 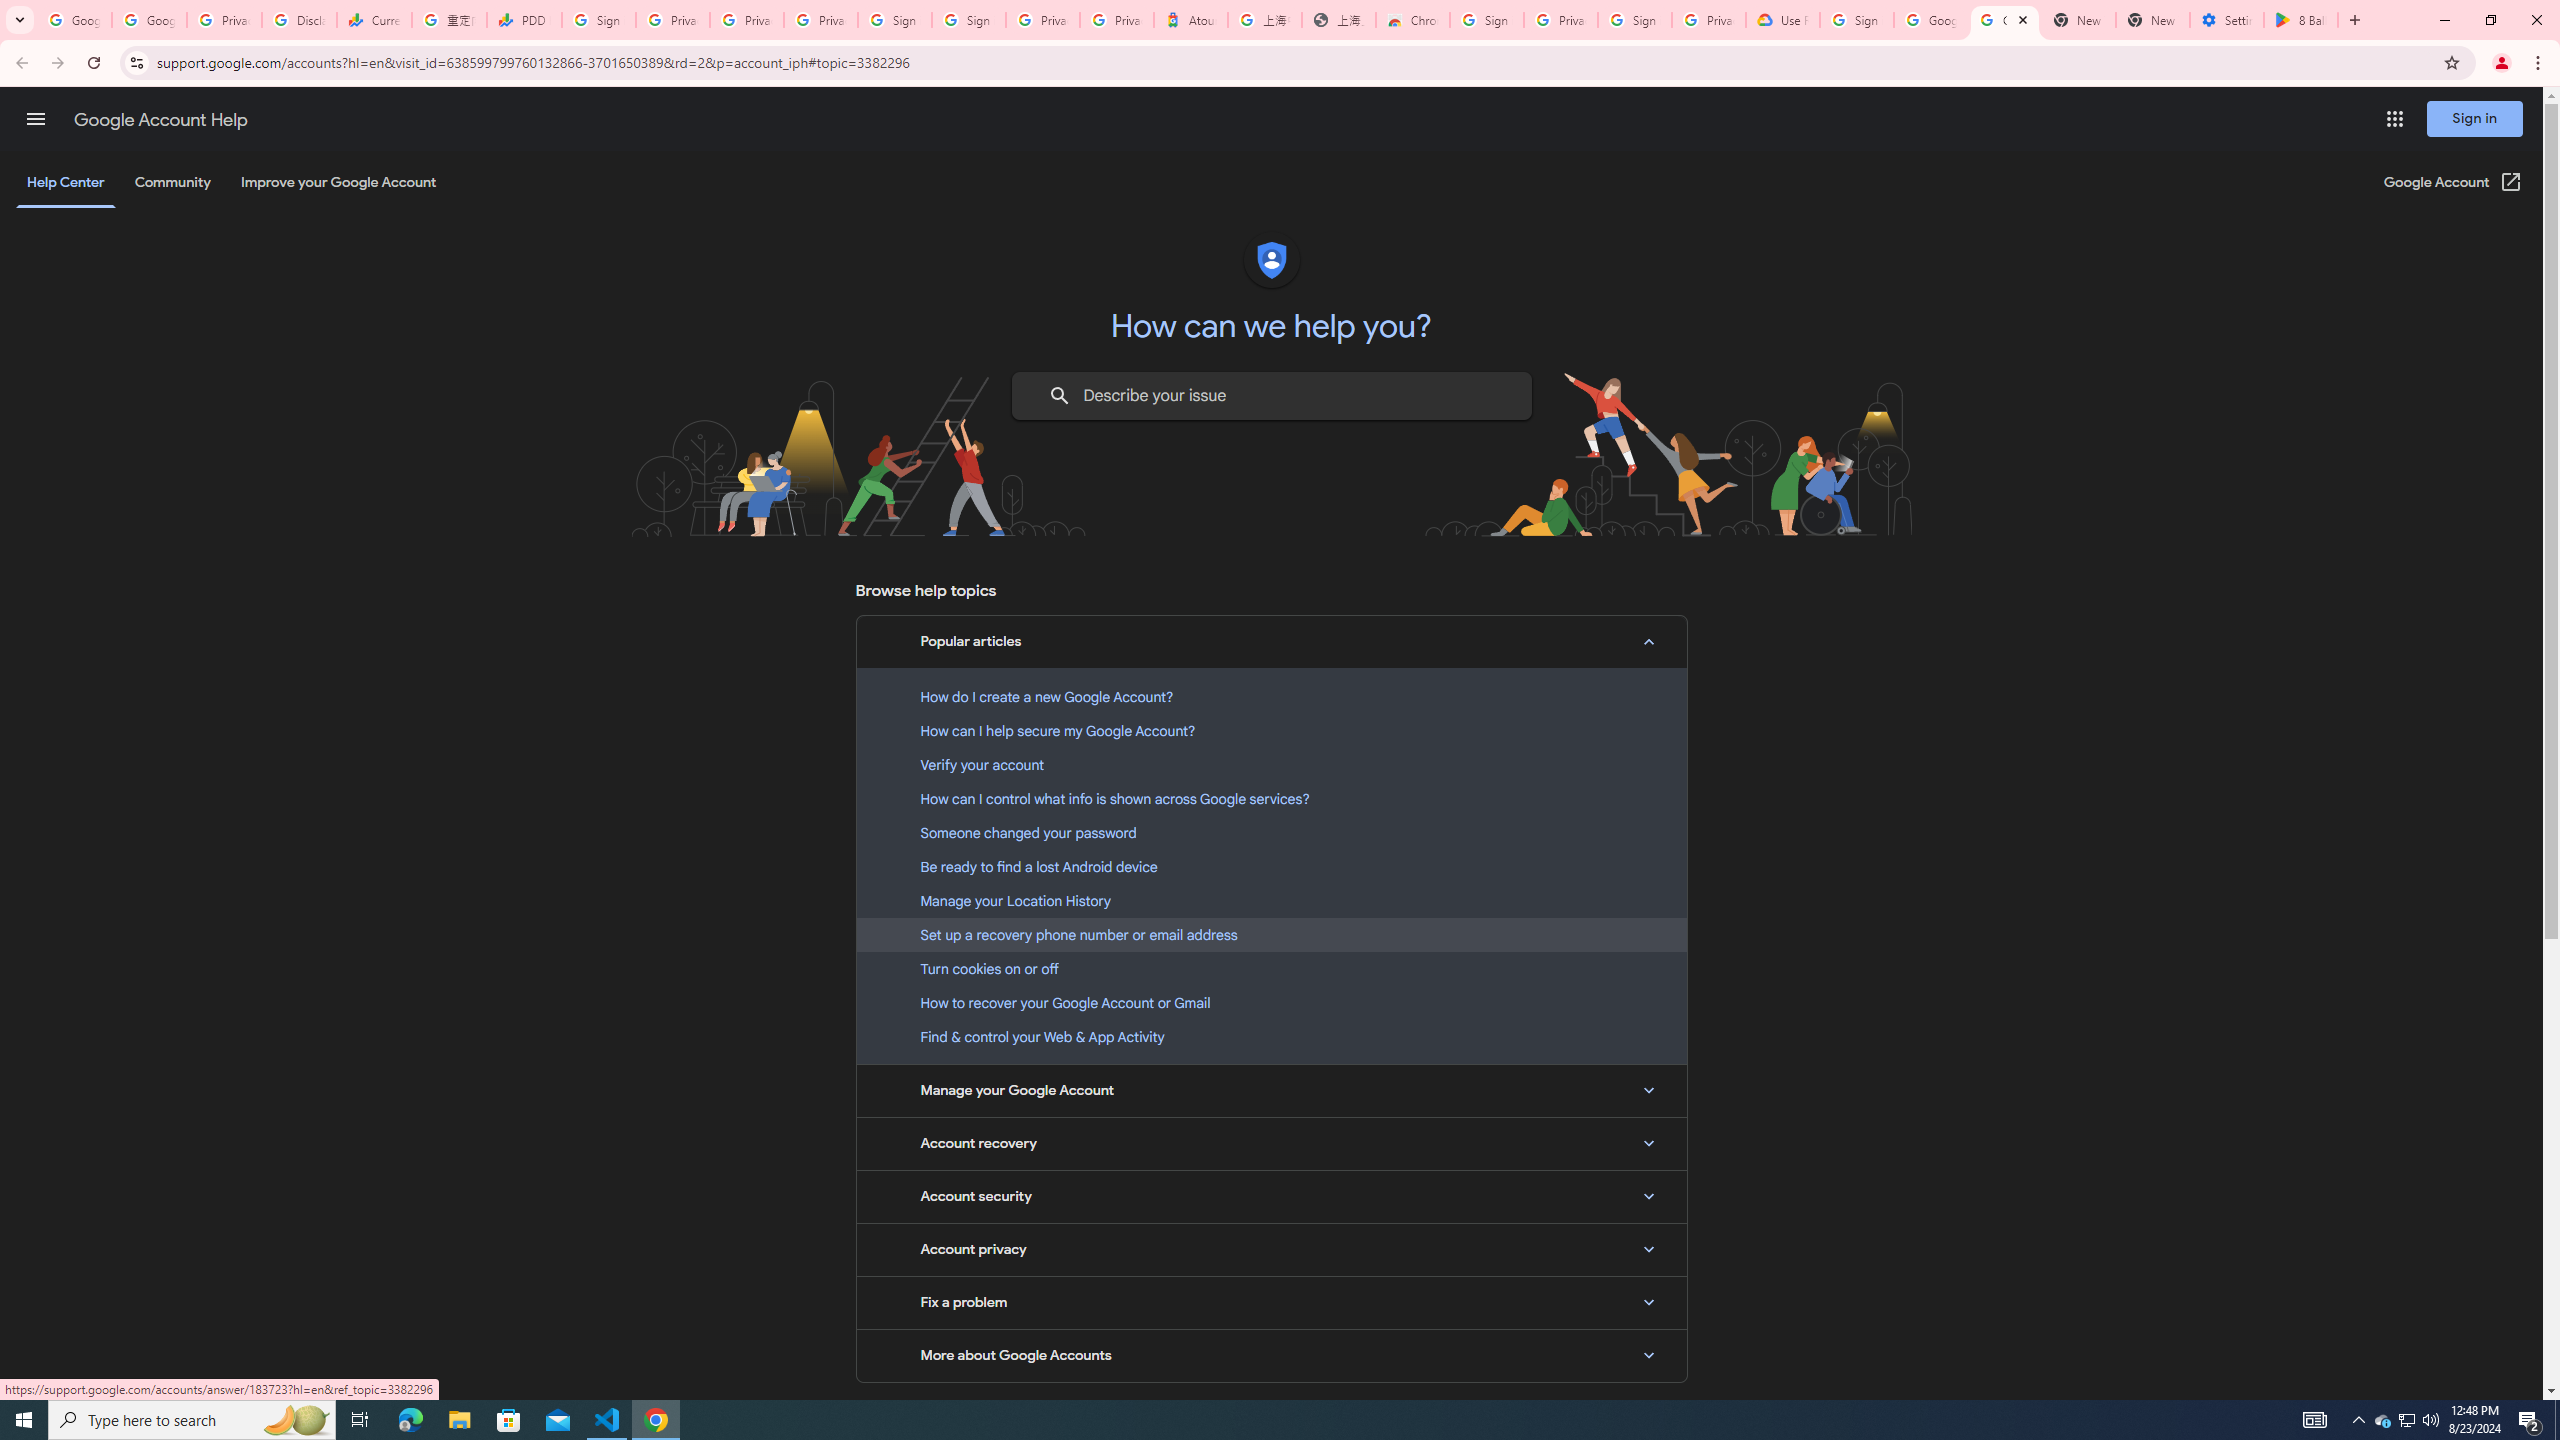 What do you see at coordinates (339, 182) in the screenshot?
I see `Improve your Google Account` at bounding box center [339, 182].